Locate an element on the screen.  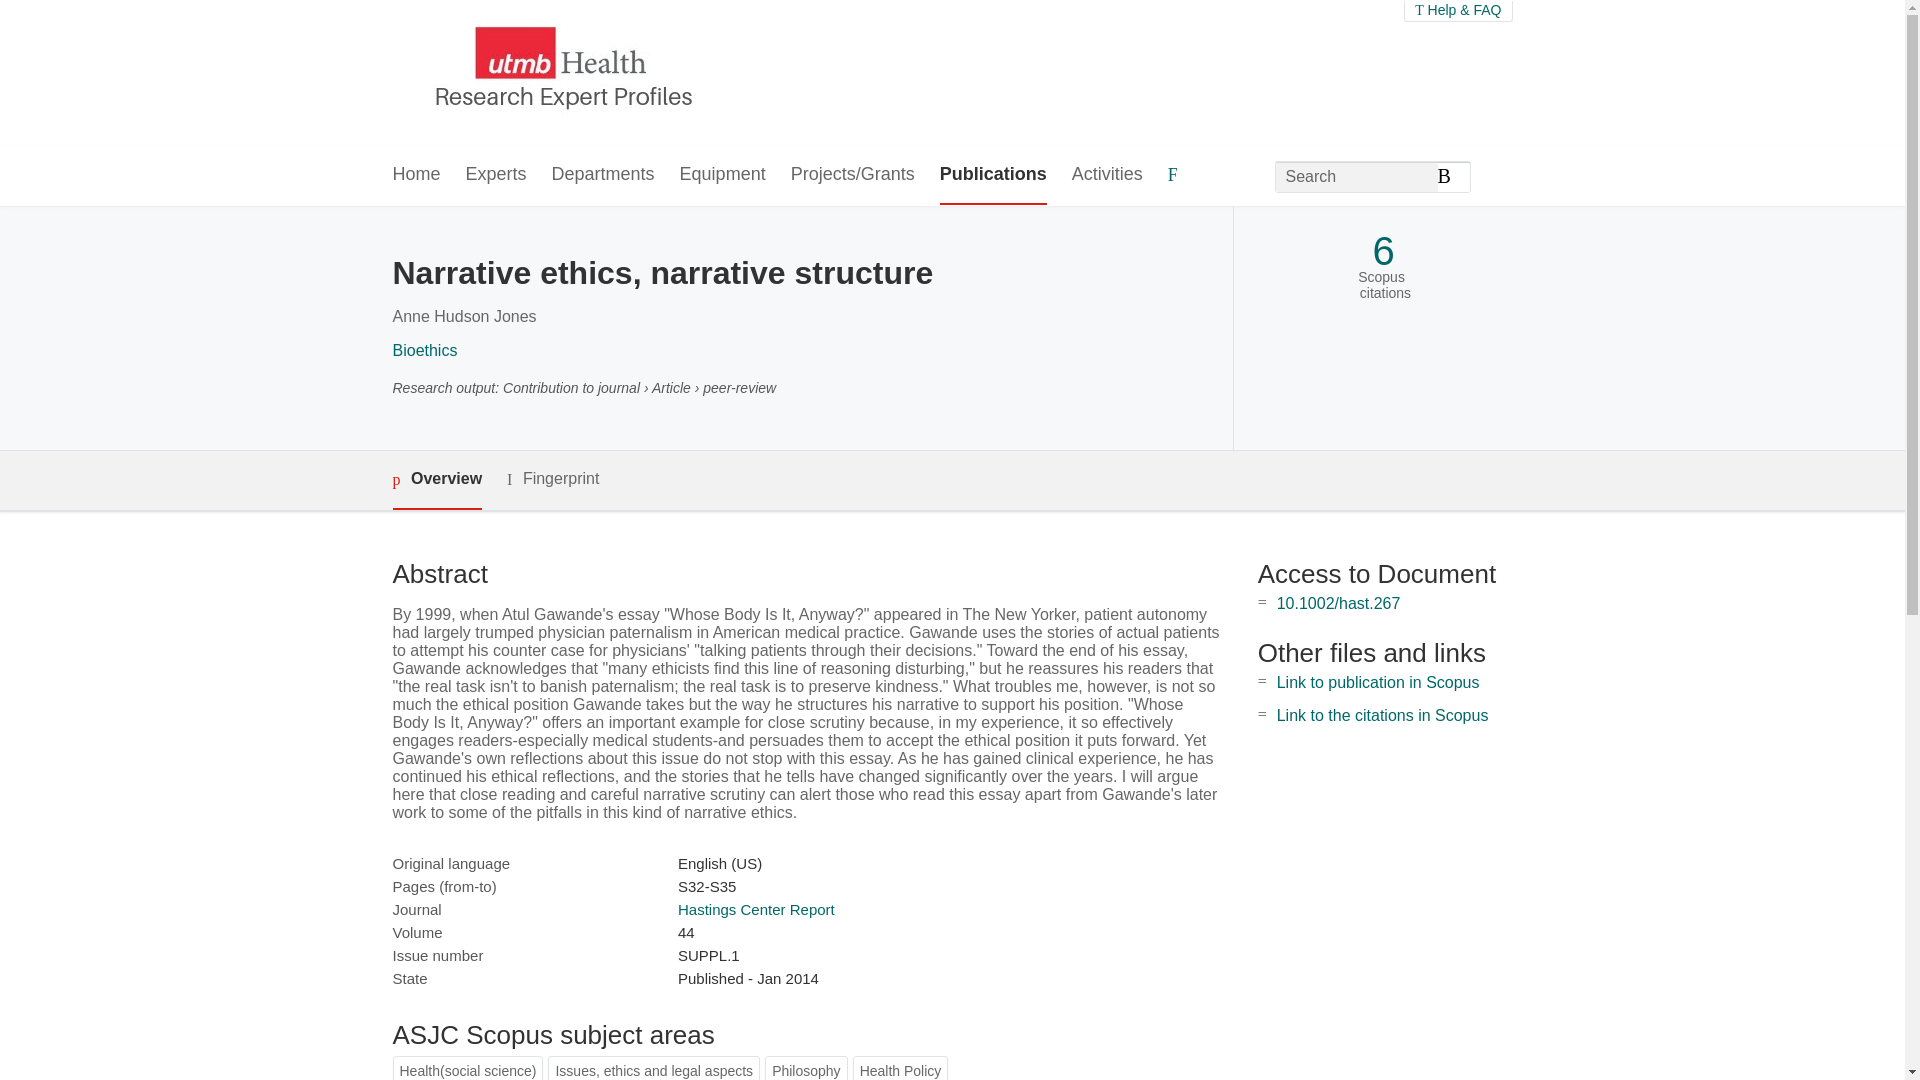
Hastings Center Report is located at coordinates (756, 909).